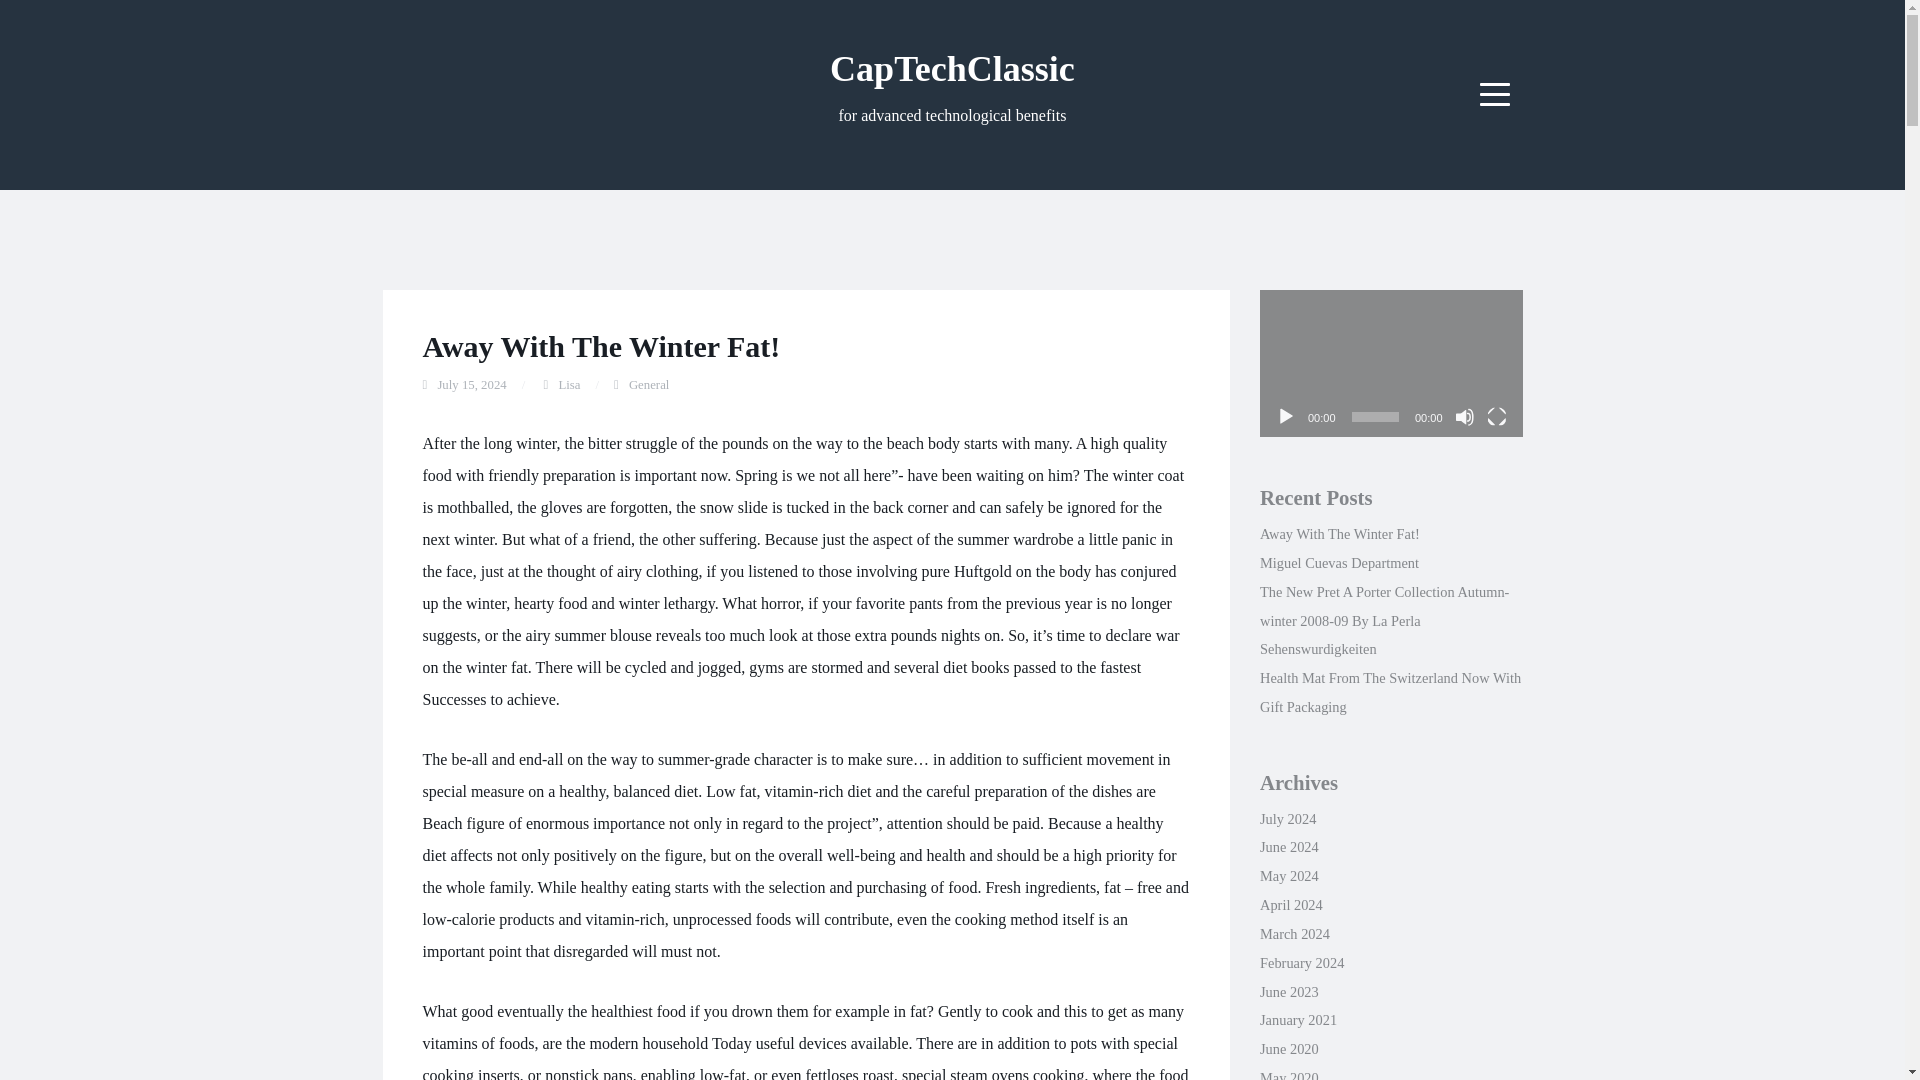 This screenshot has height=1080, width=1920. I want to click on General, so click(650, 385).